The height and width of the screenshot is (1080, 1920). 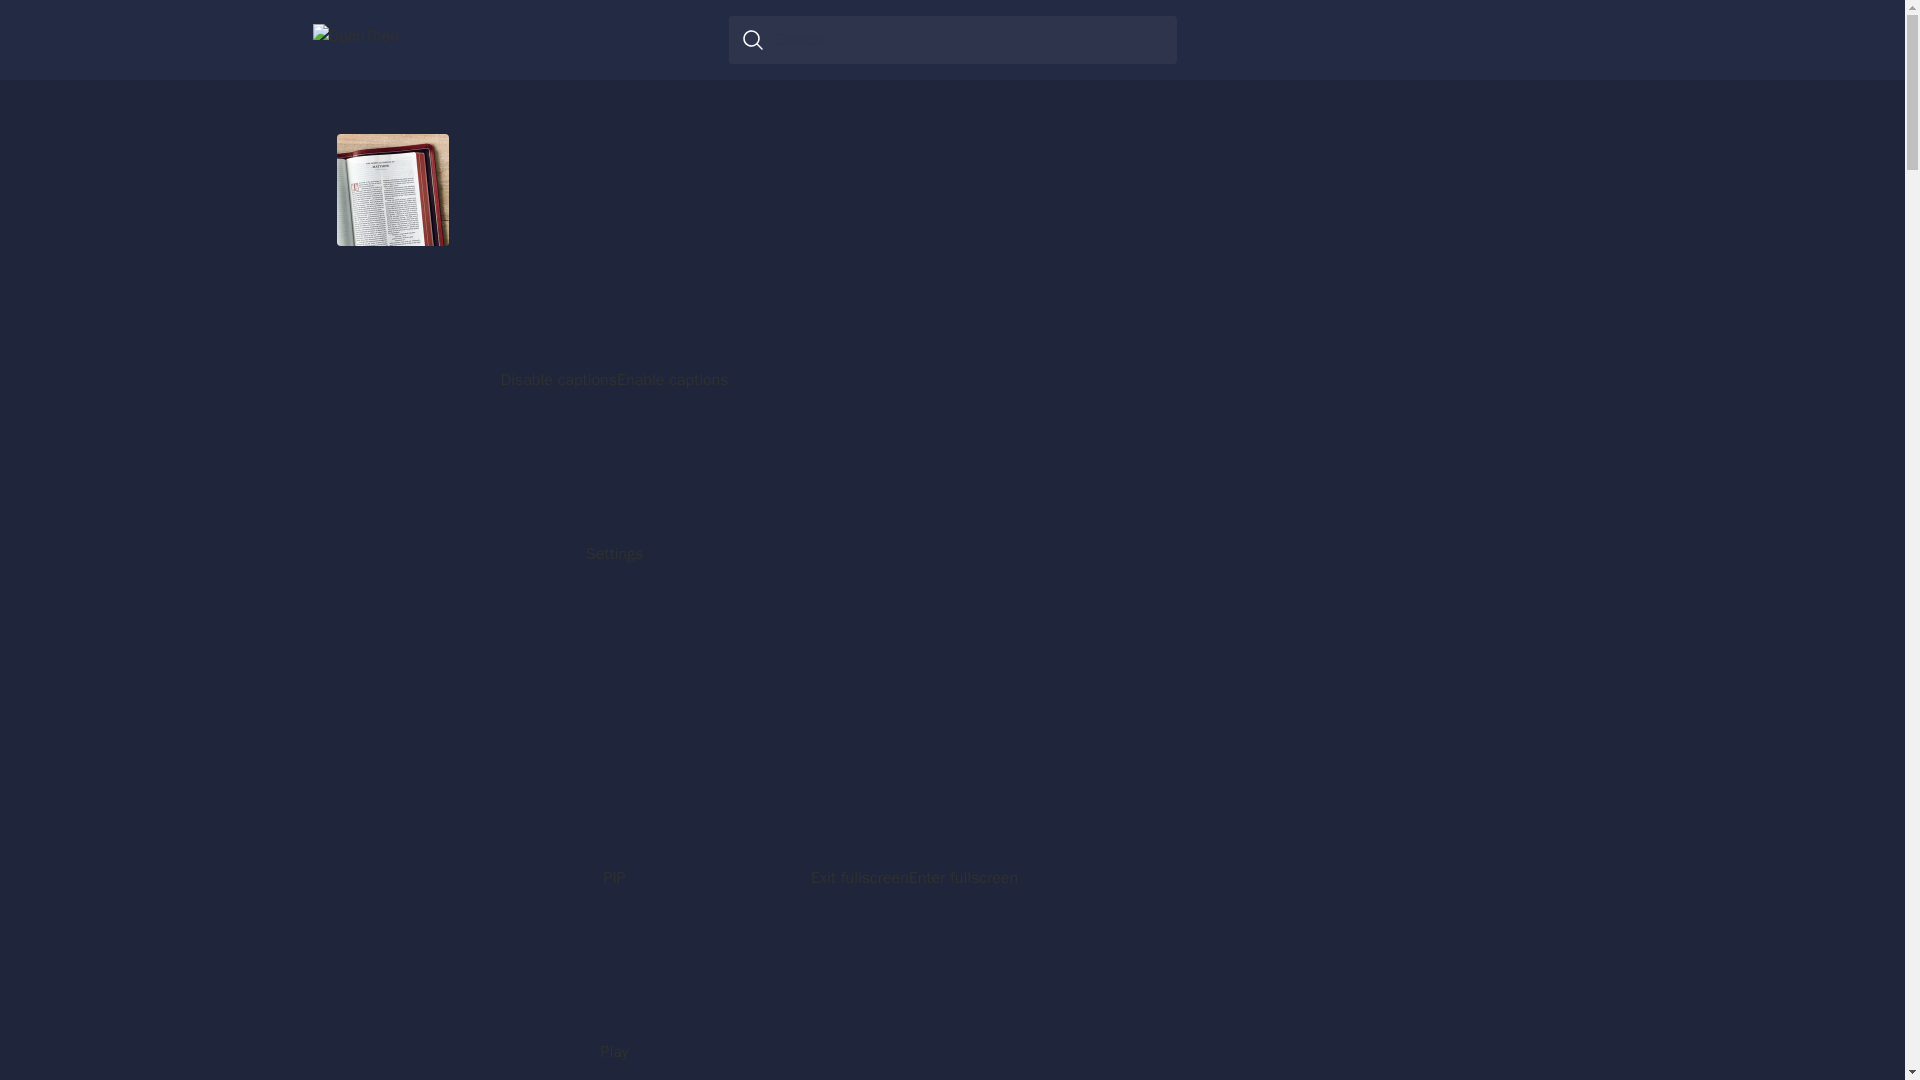 What do you see at coordinates (1384, 548) in the screenshot?
I see `Play` at bounding box center [1384, 548].